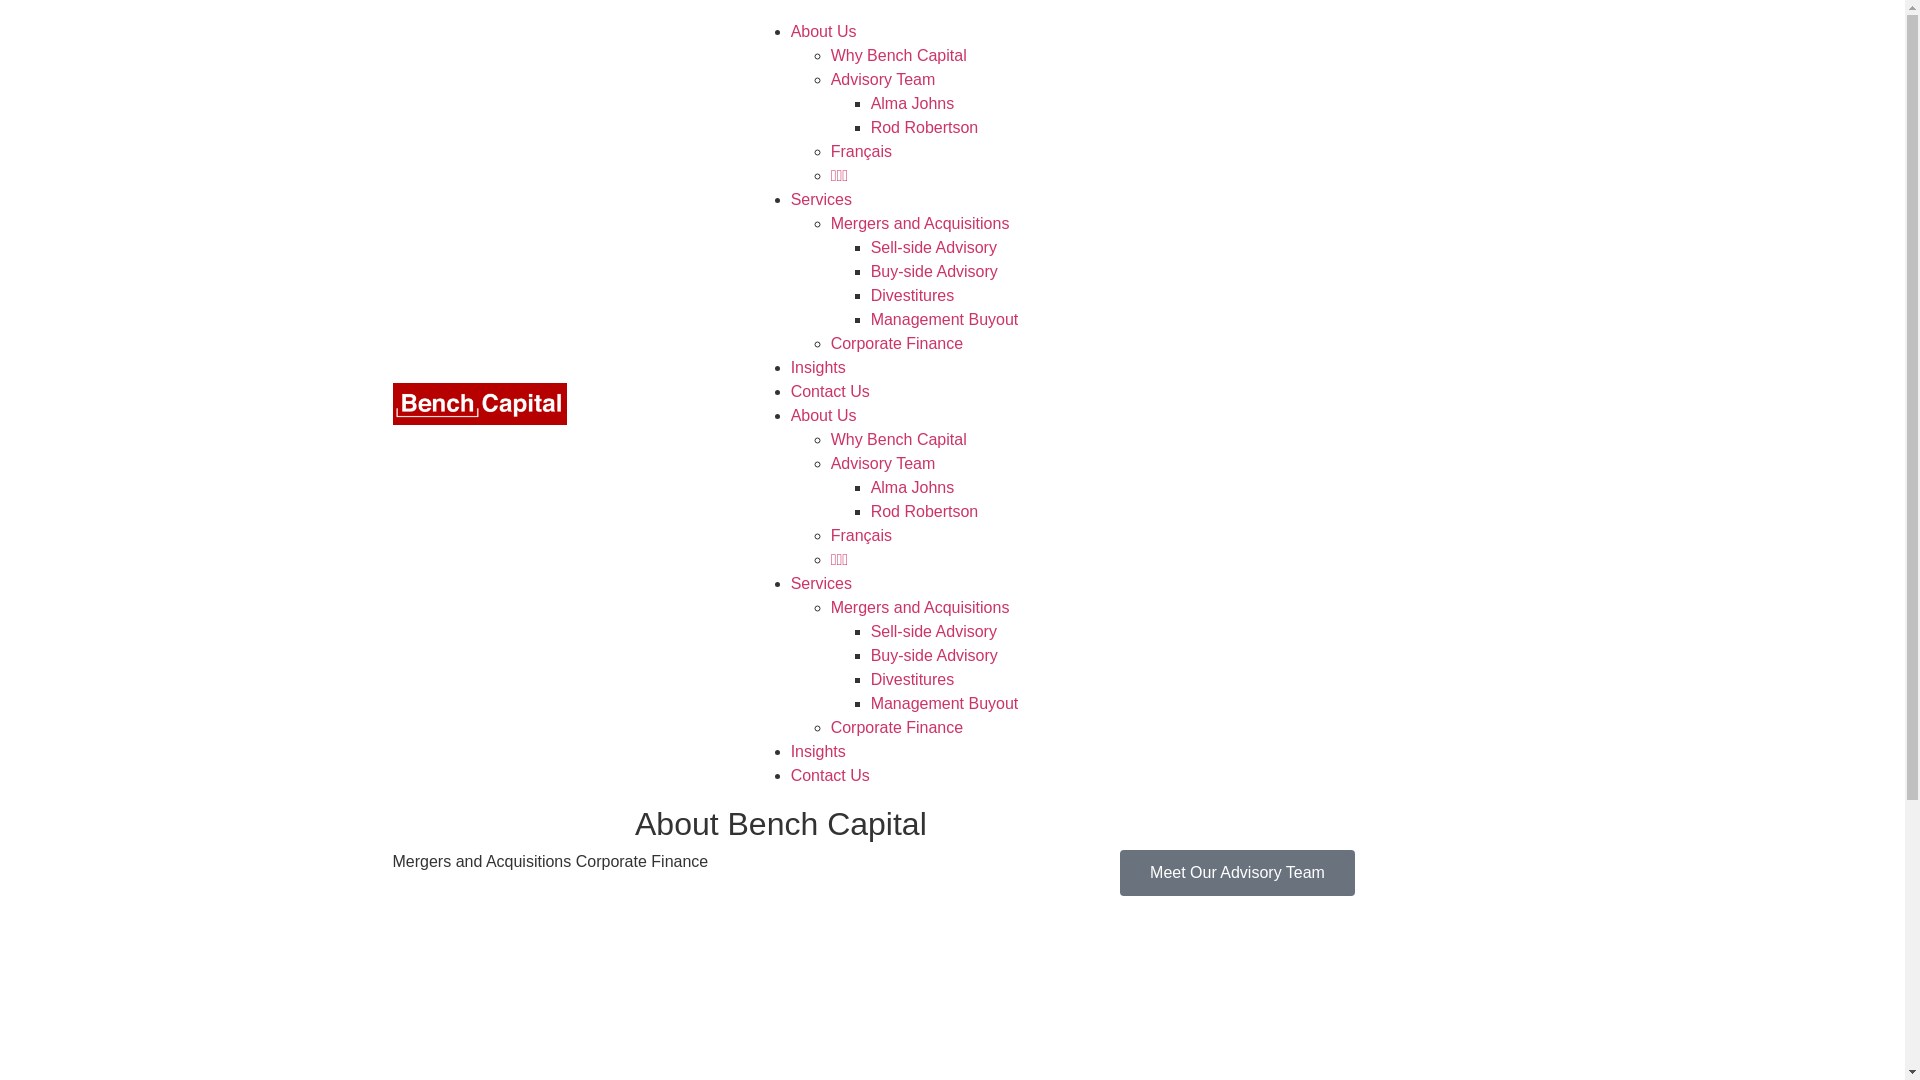 The height and width of the screenshot is (1080, 1920). Describe the element at coordinates (925, 512) in the screenshot. I see `Rod Robertson` at that location.